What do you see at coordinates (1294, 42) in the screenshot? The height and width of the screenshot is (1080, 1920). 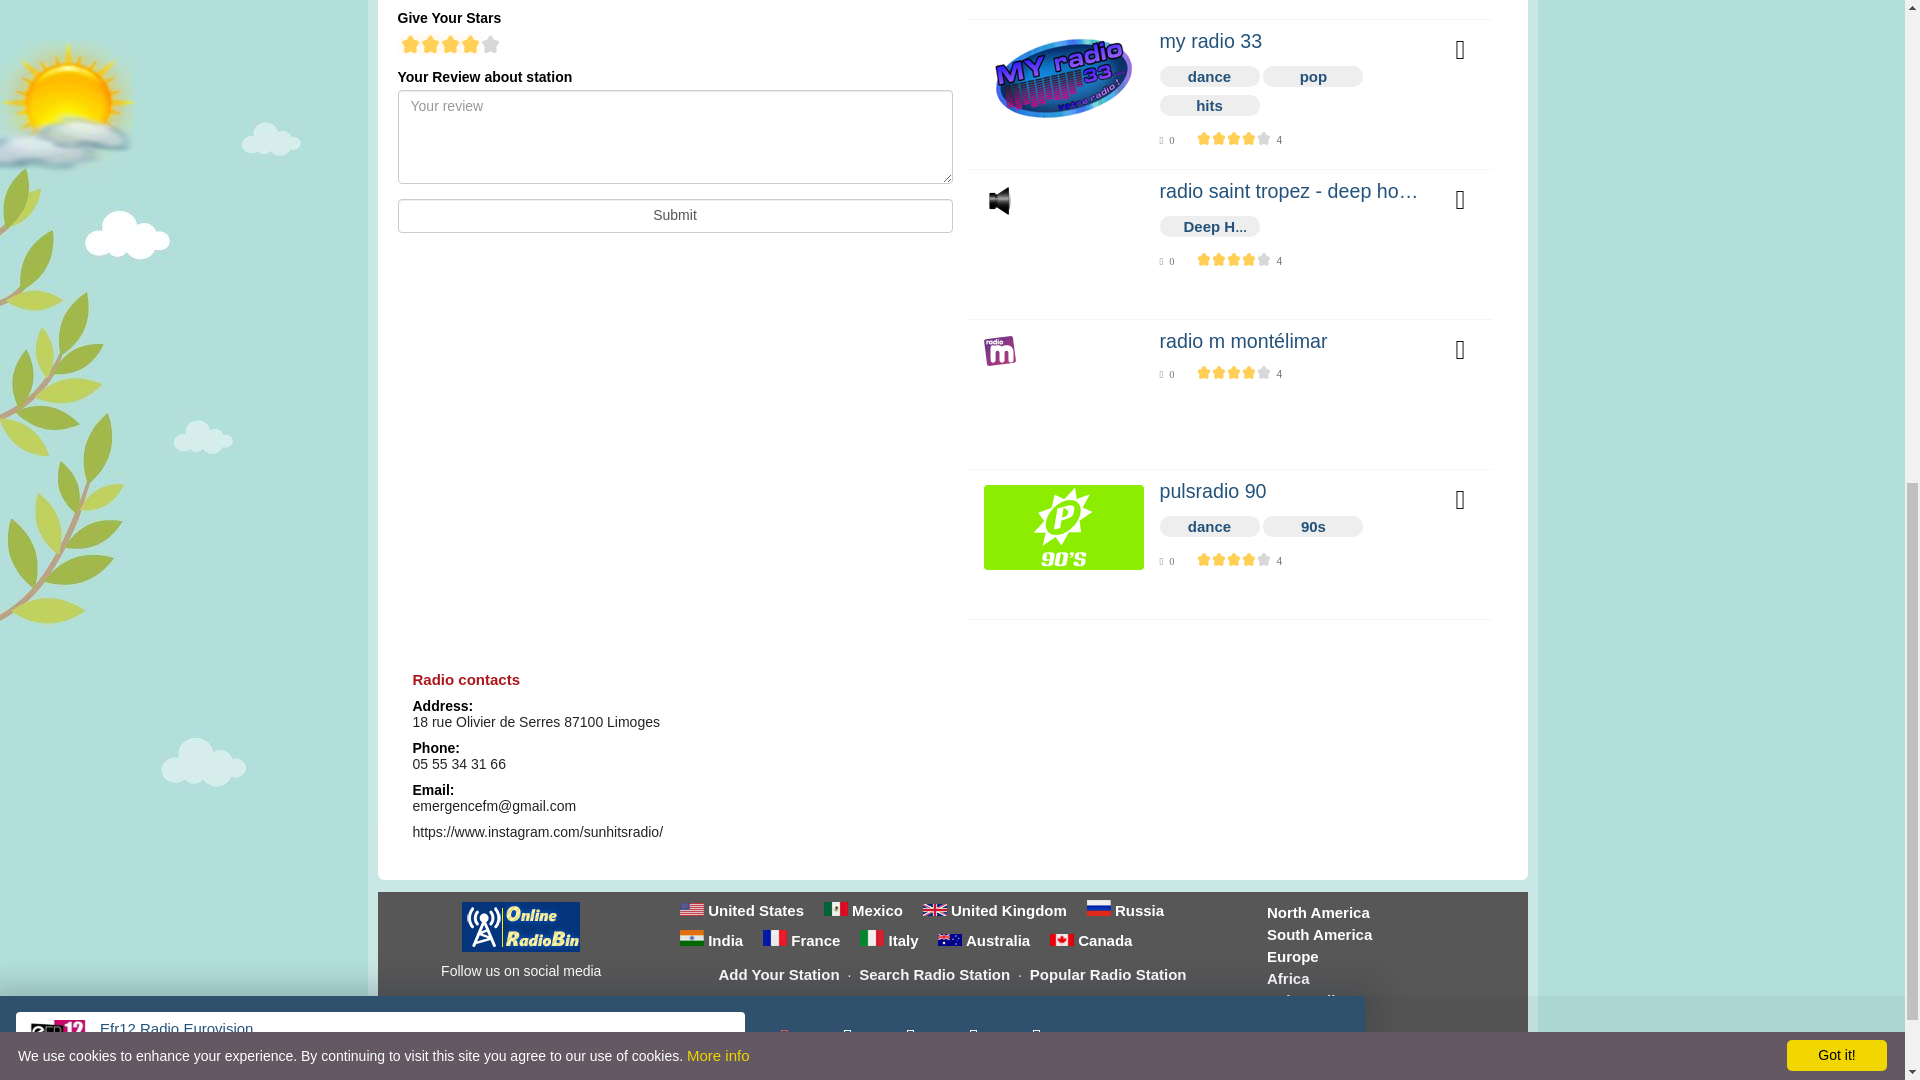 I see `my radio 33` at bounding box center [1294, 42].